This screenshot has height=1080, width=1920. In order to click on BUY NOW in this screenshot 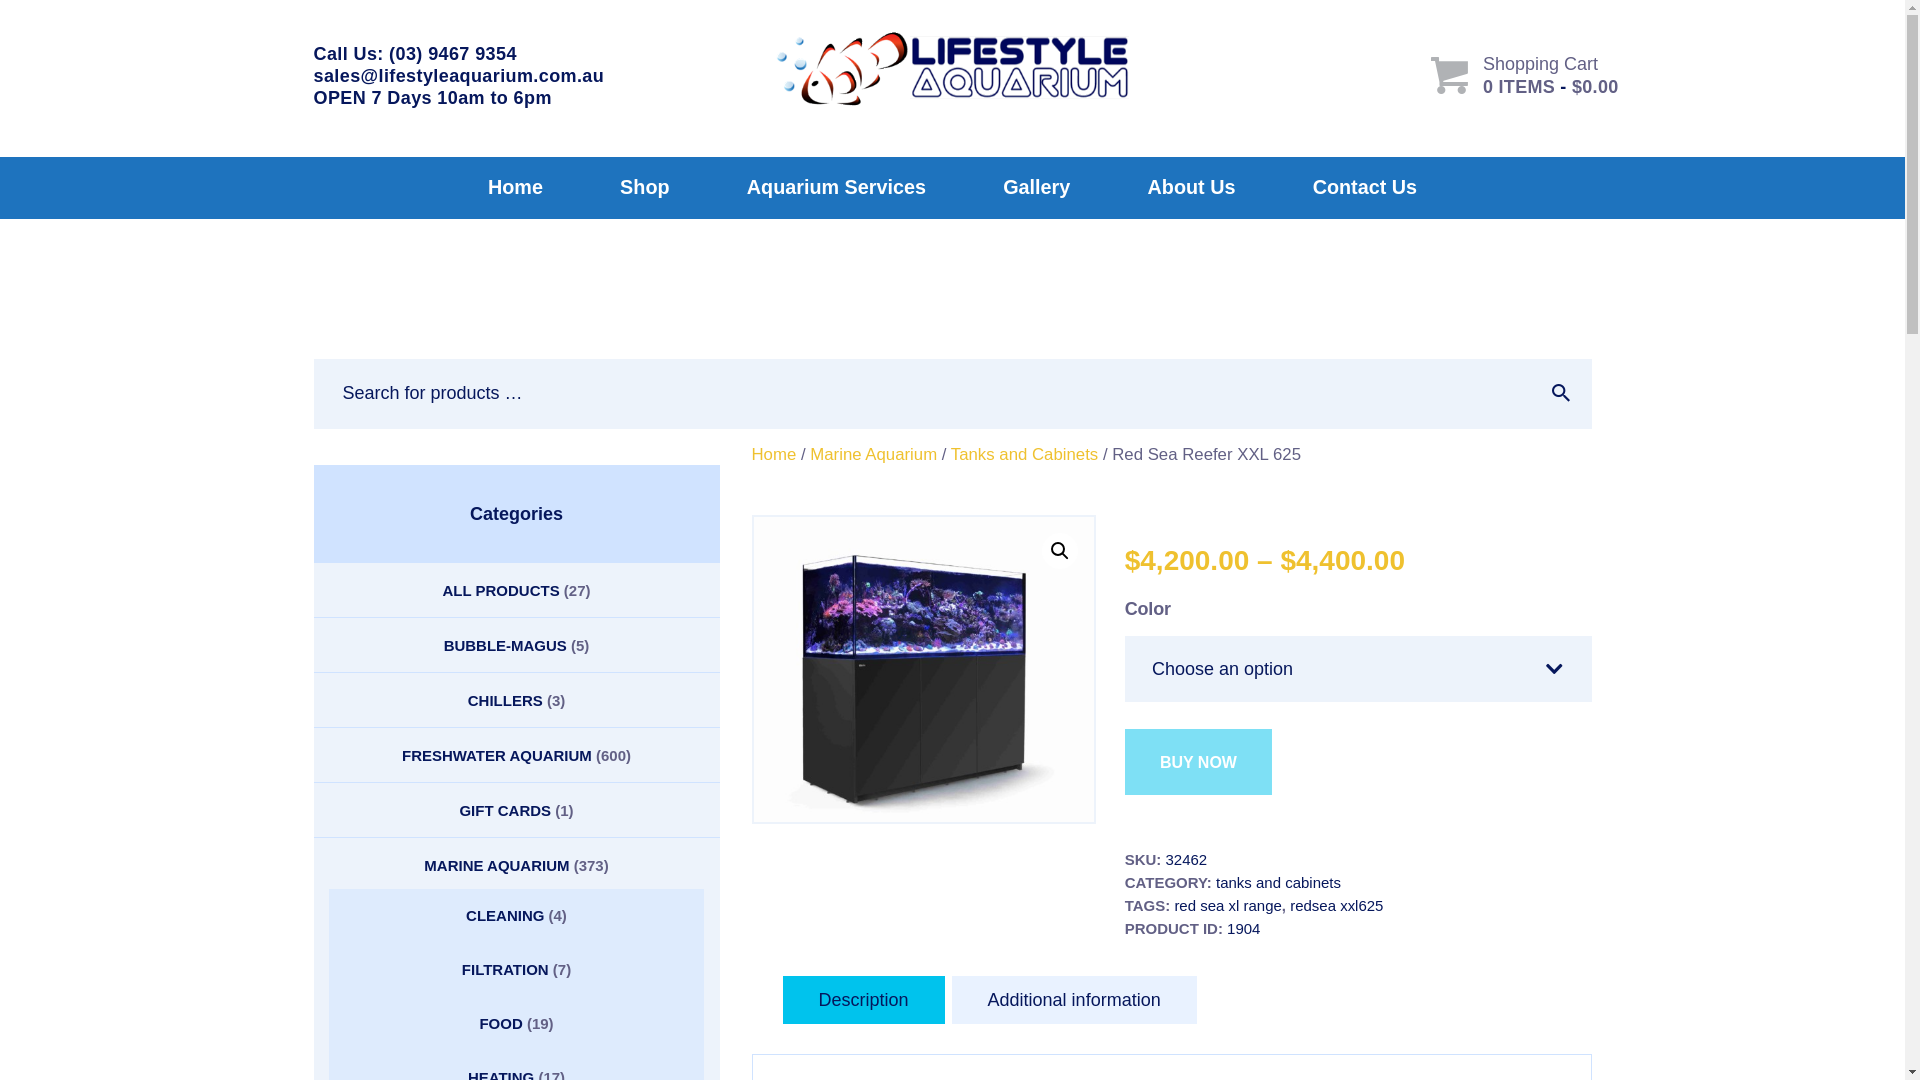, I will do `click(1198, 762)`.